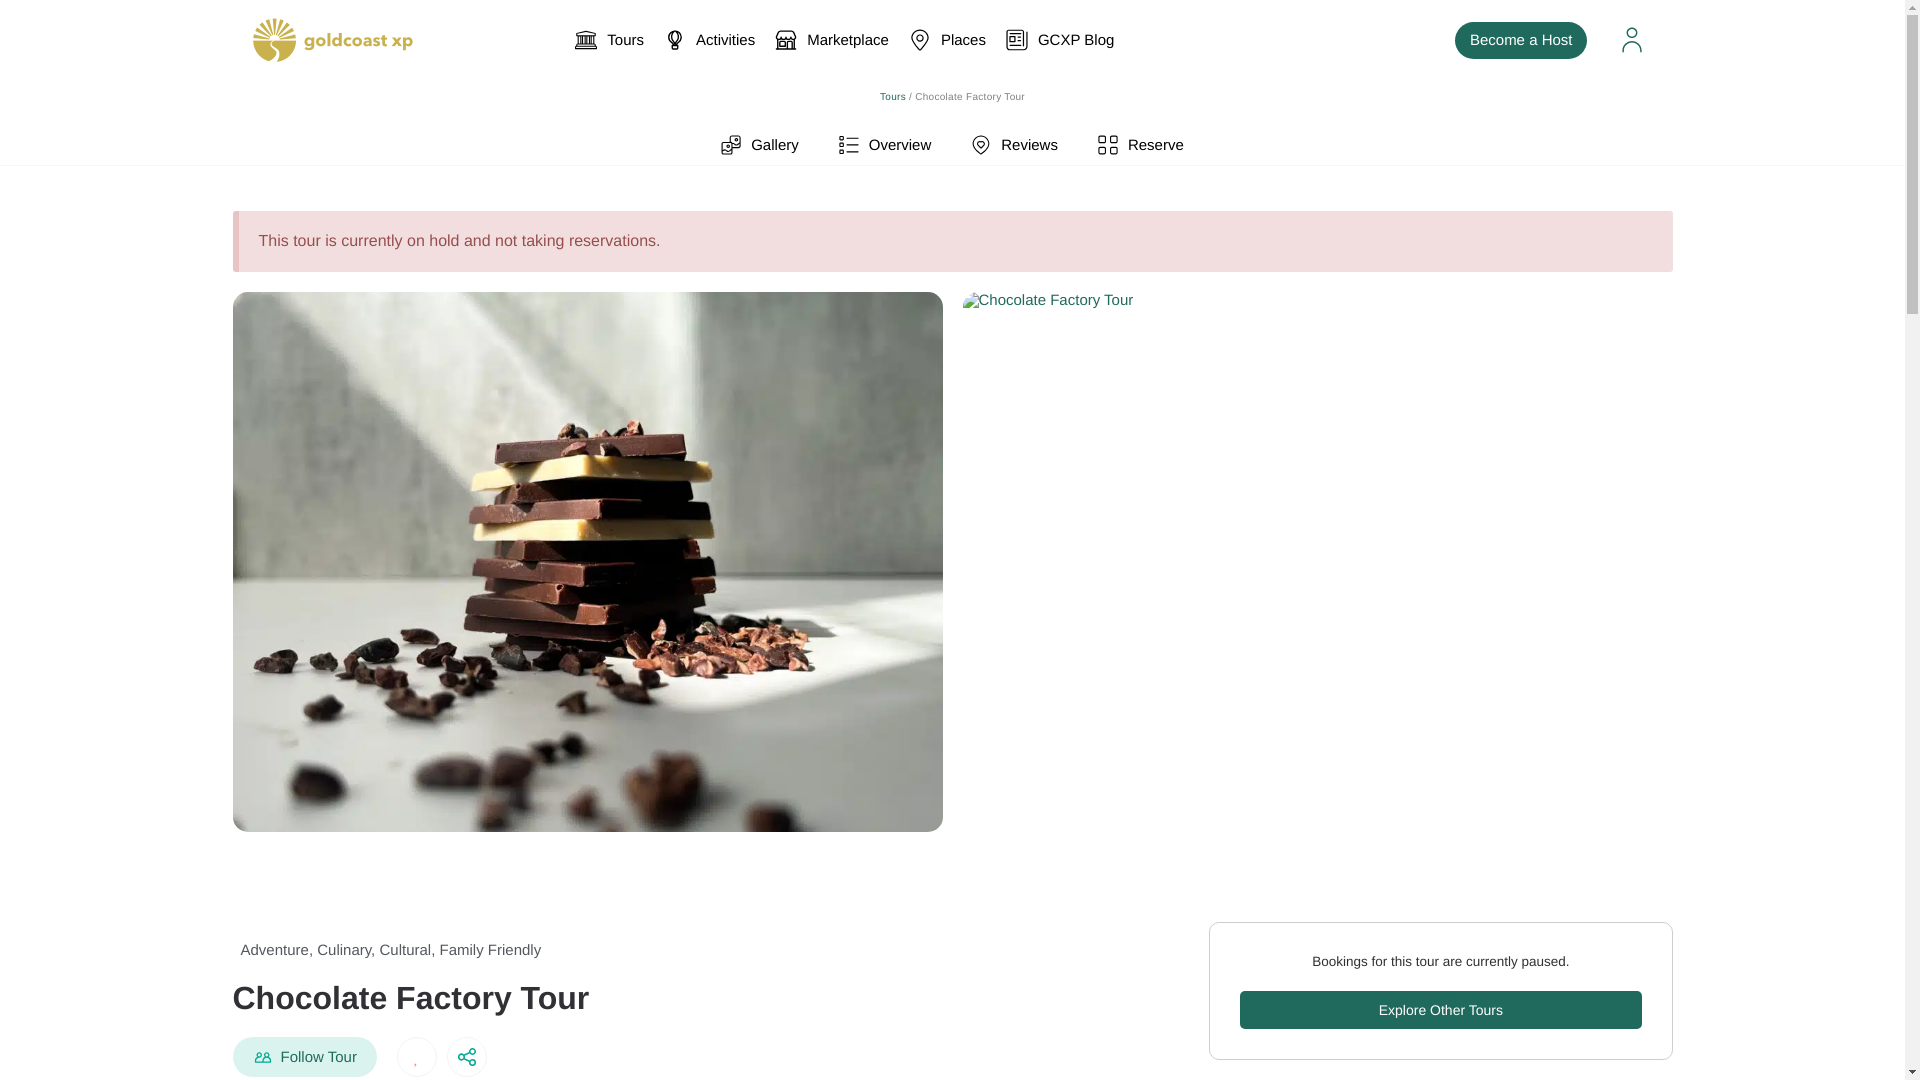 The image size is (1920, 1080). I want to click on Gallery, so click(854, 40).